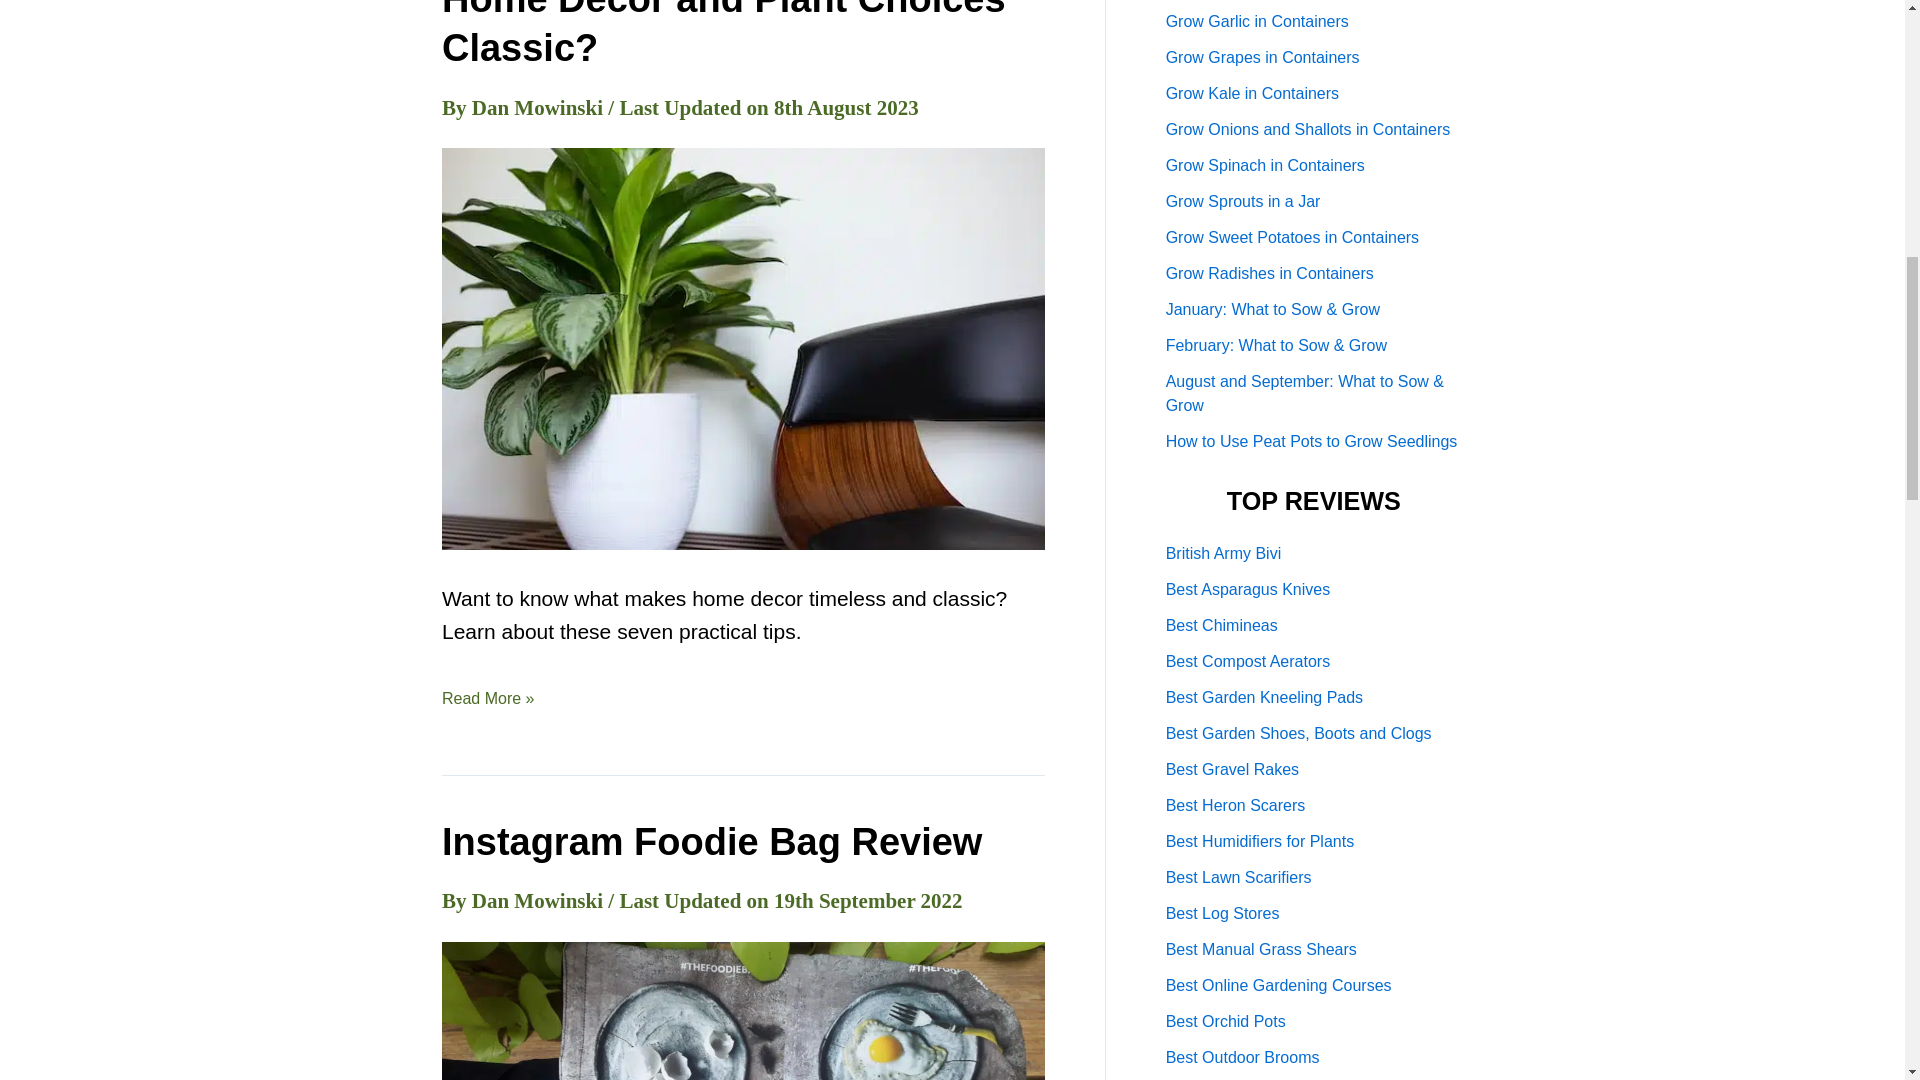  Describe the element at coordinates (540, 900) in the screenshot. I see `Dan Mowinski` at that location.